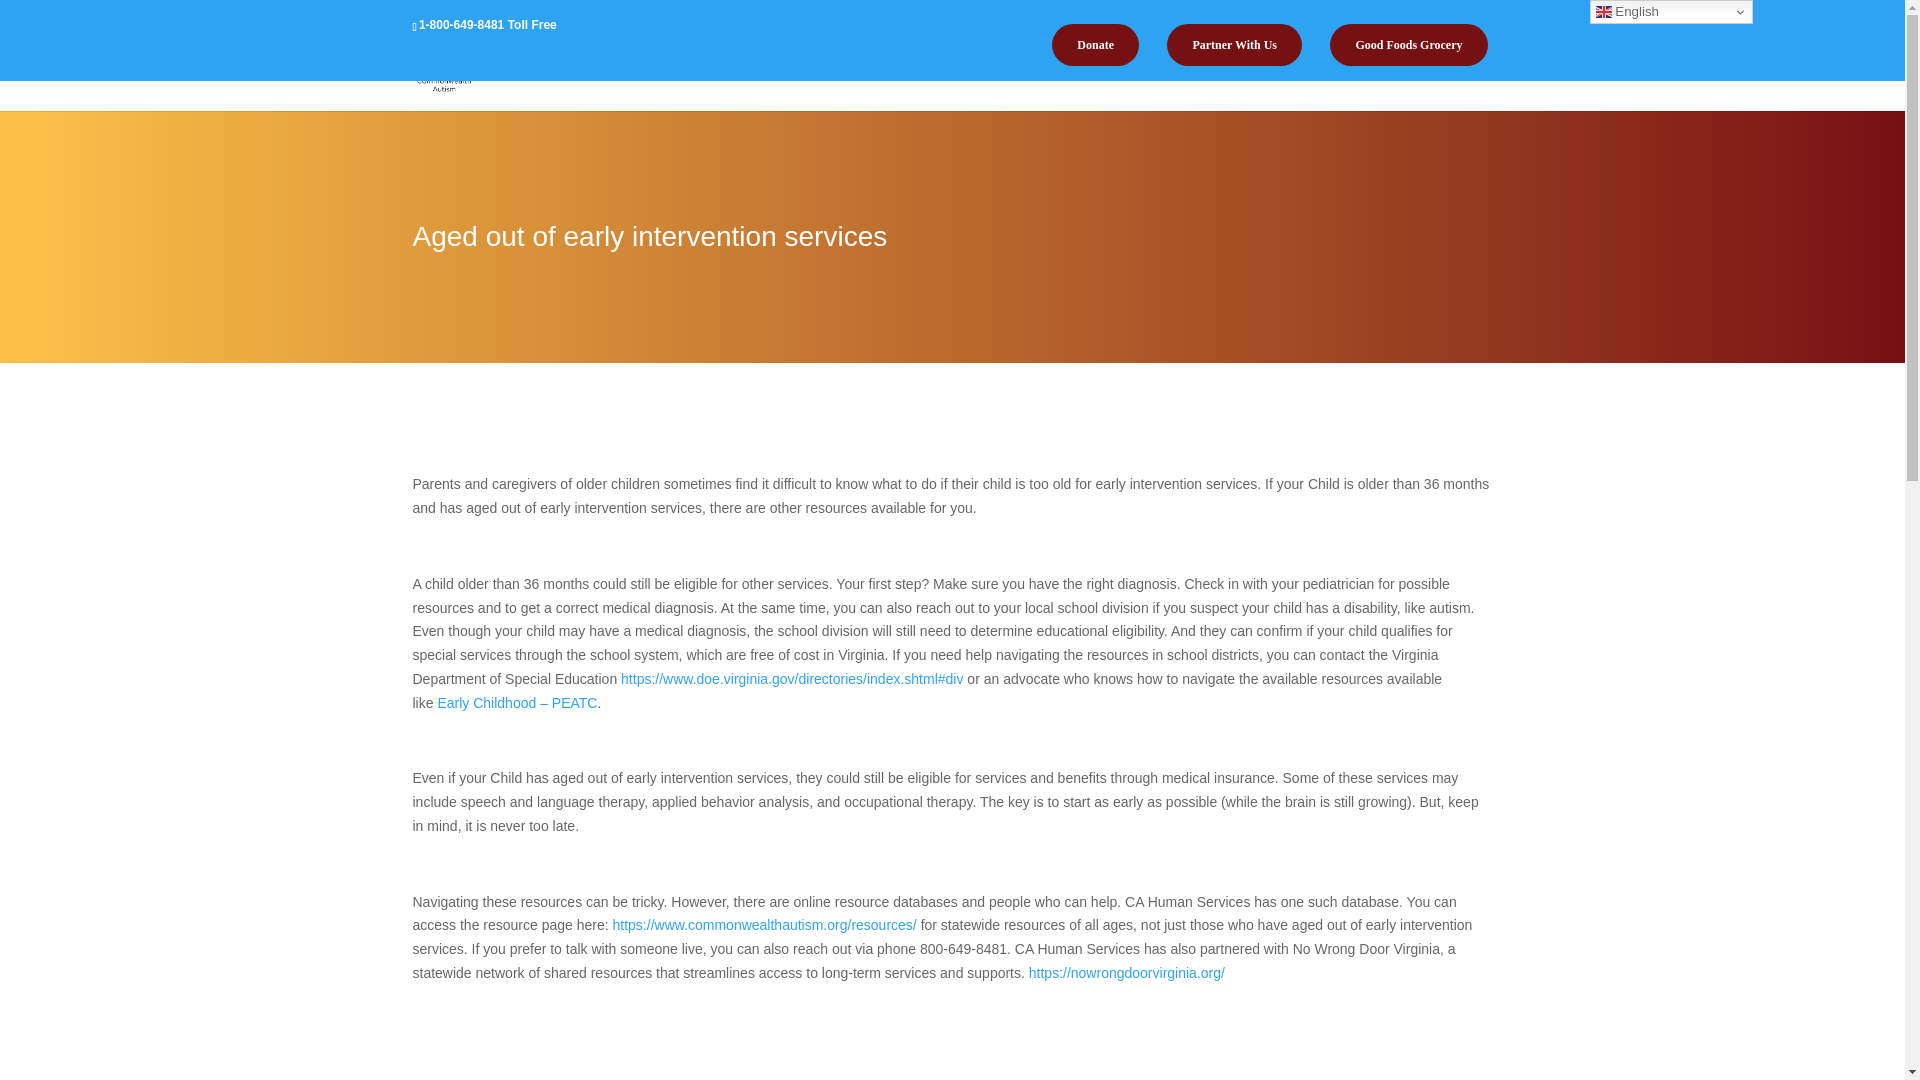 The image size is (1920, 1080). I want to click on Resources, so click(1098, 87).